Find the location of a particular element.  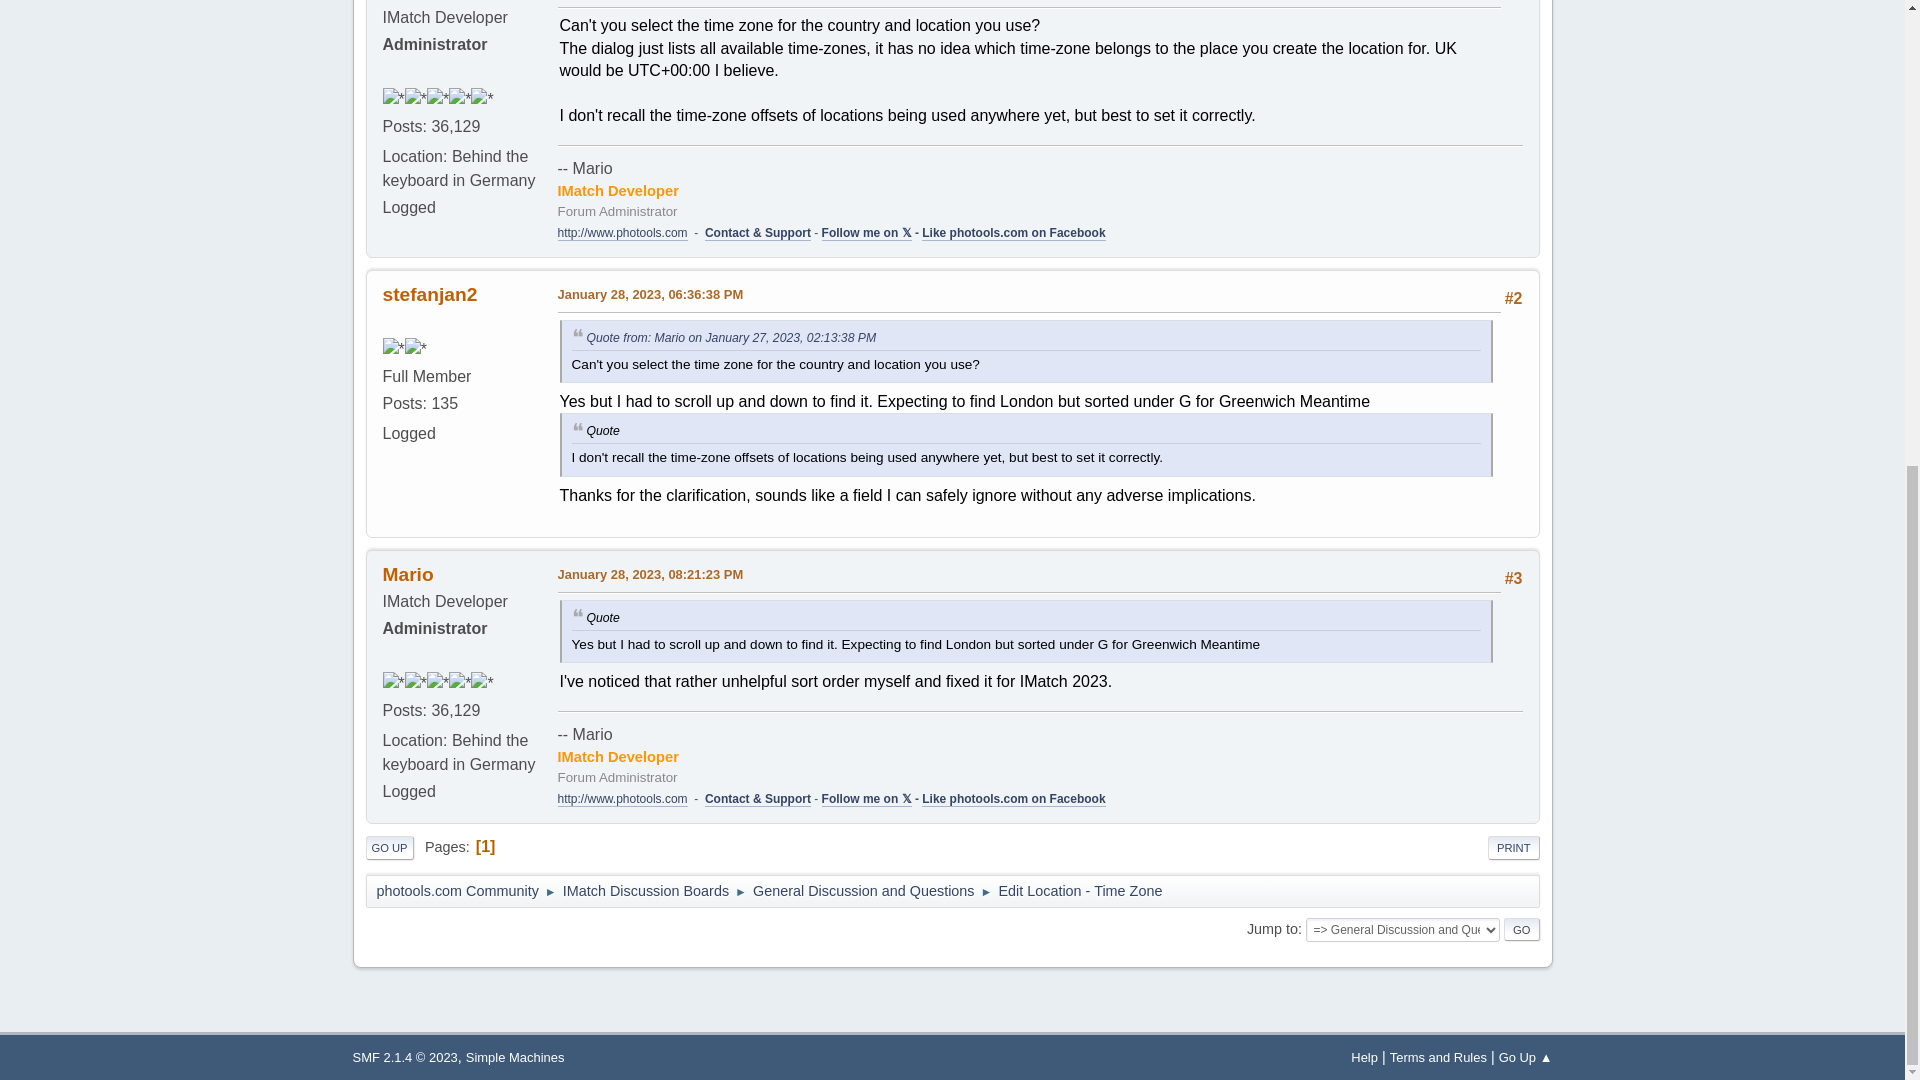

View the profile of stefanjan2 is located at coordinates (429, 294).